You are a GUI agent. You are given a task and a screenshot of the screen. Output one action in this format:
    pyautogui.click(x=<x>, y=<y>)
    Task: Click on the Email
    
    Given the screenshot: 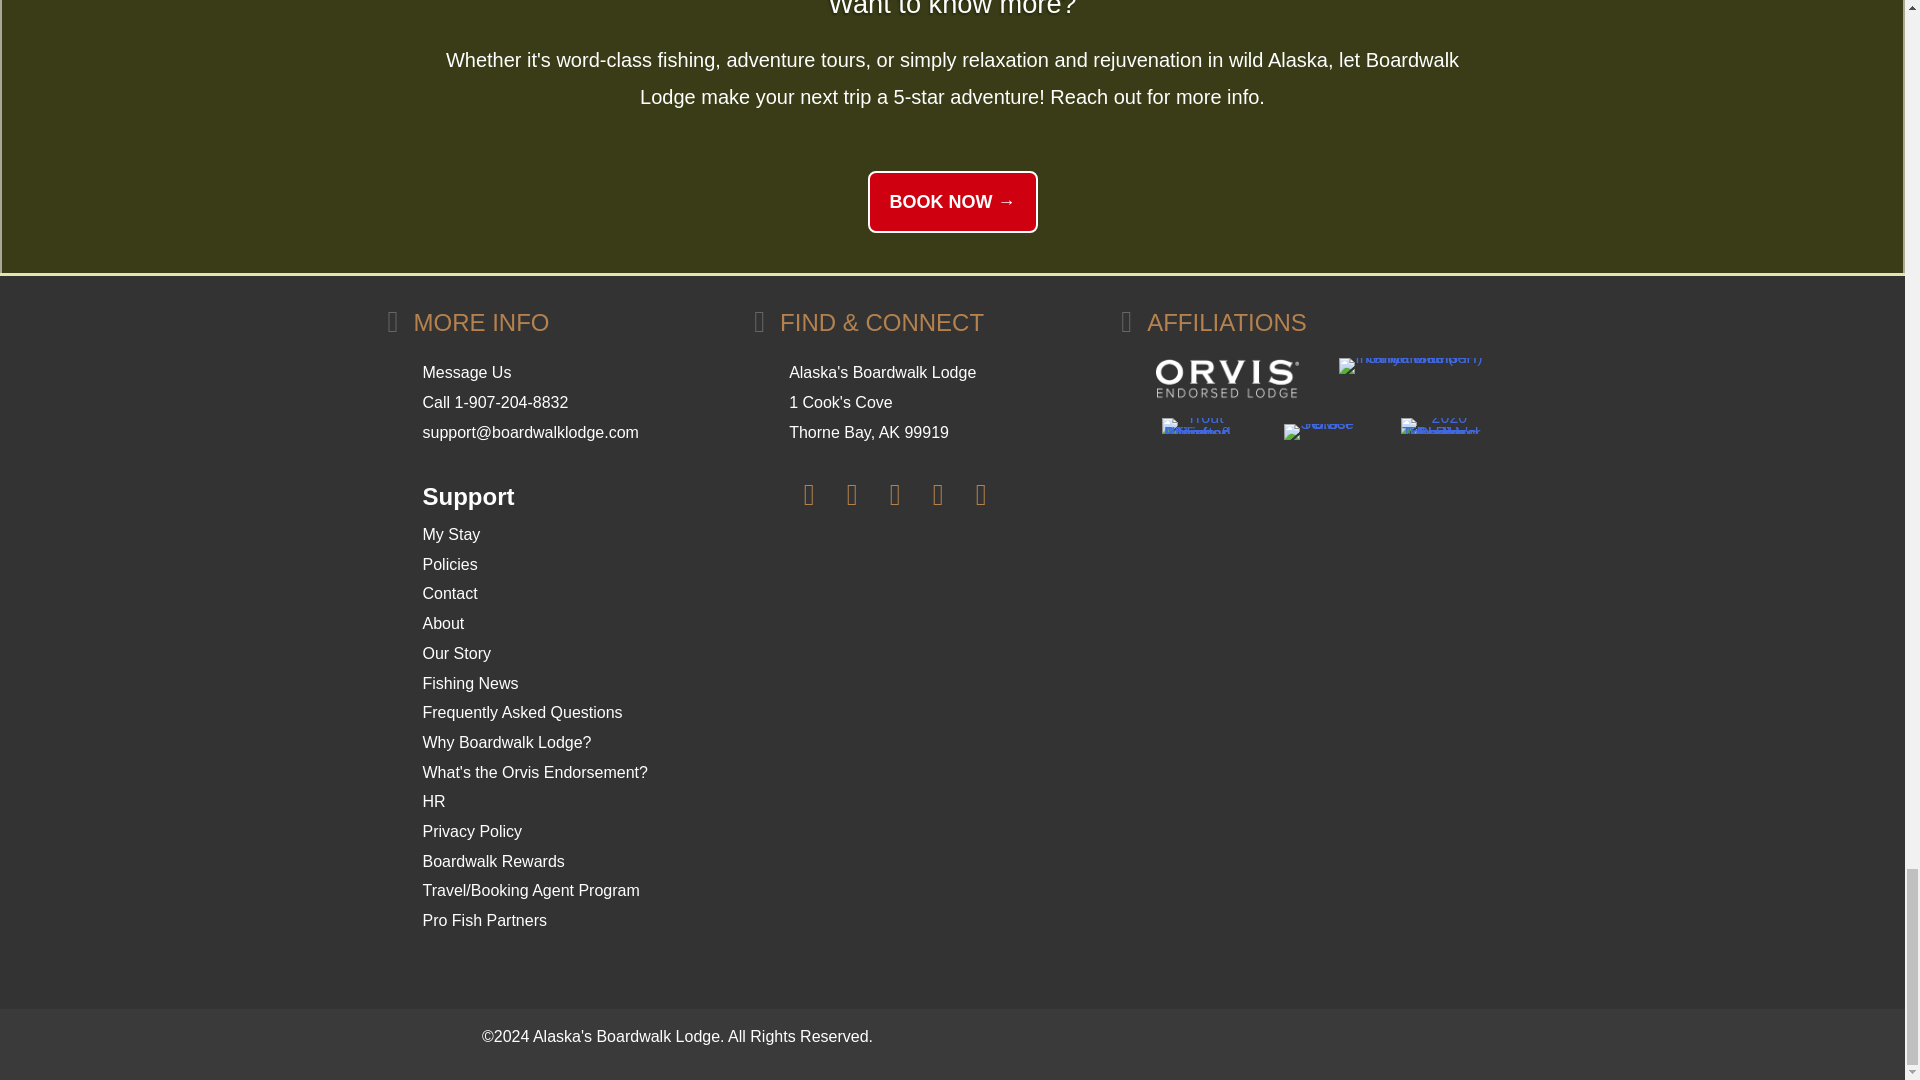 What is the action you would take?
    pyautogui.click(x=980, y=495)
    